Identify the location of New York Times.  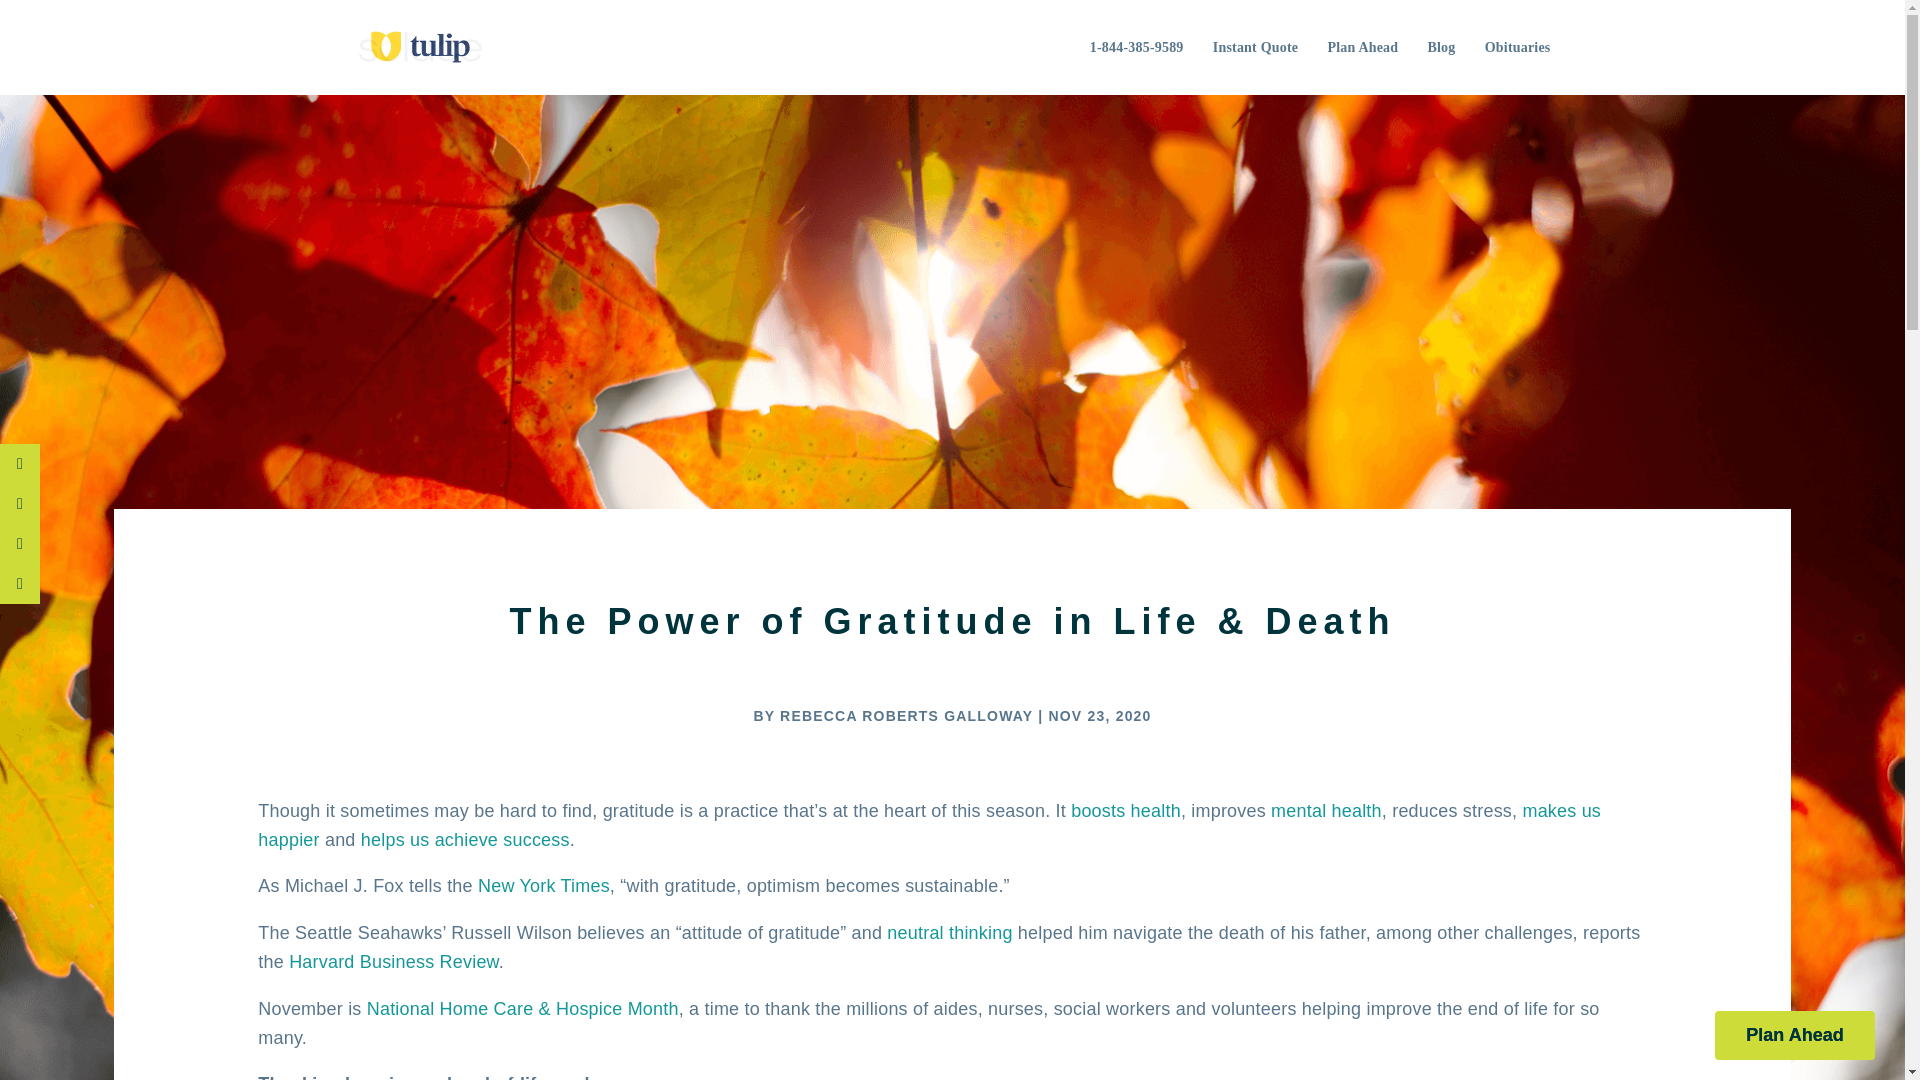
(544, 886).